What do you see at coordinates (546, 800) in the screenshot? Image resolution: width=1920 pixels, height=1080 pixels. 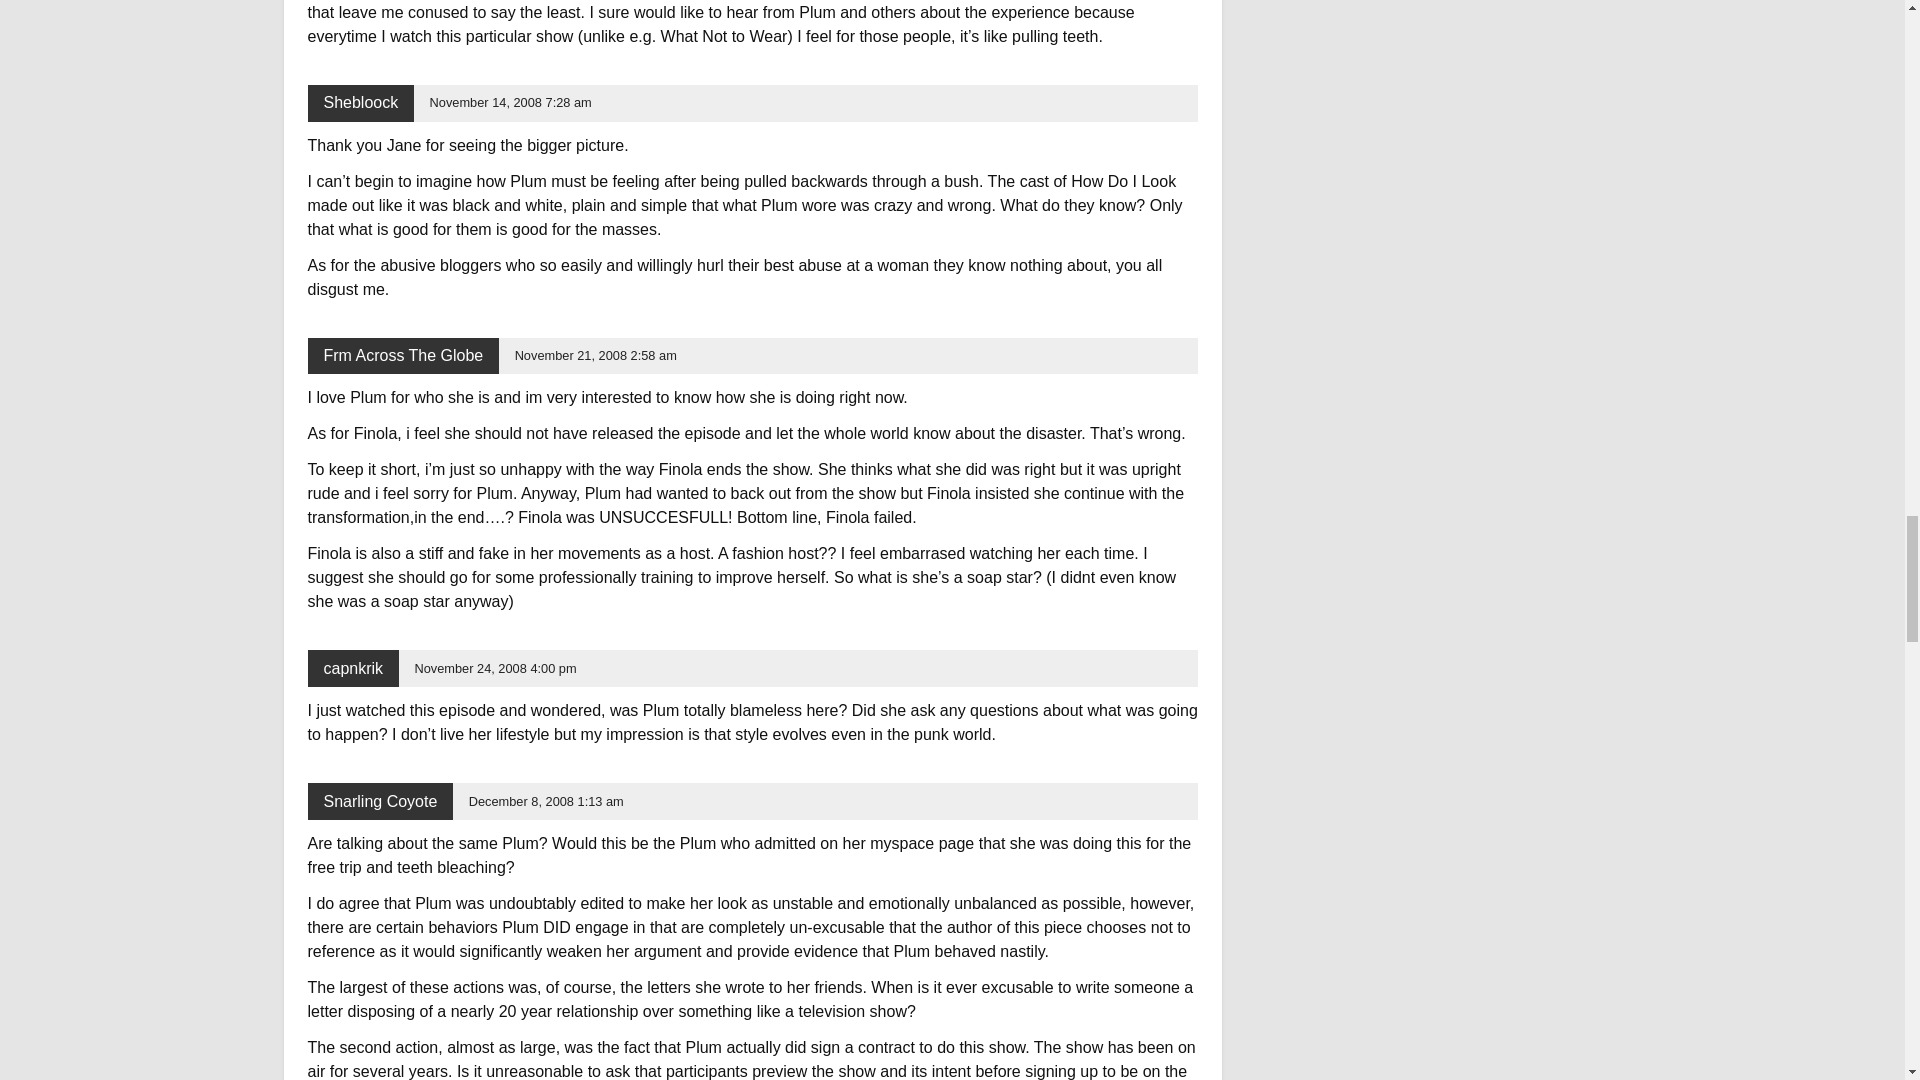 I see `December 8, 2008 1:13 am` at bounding box center [546, 800].